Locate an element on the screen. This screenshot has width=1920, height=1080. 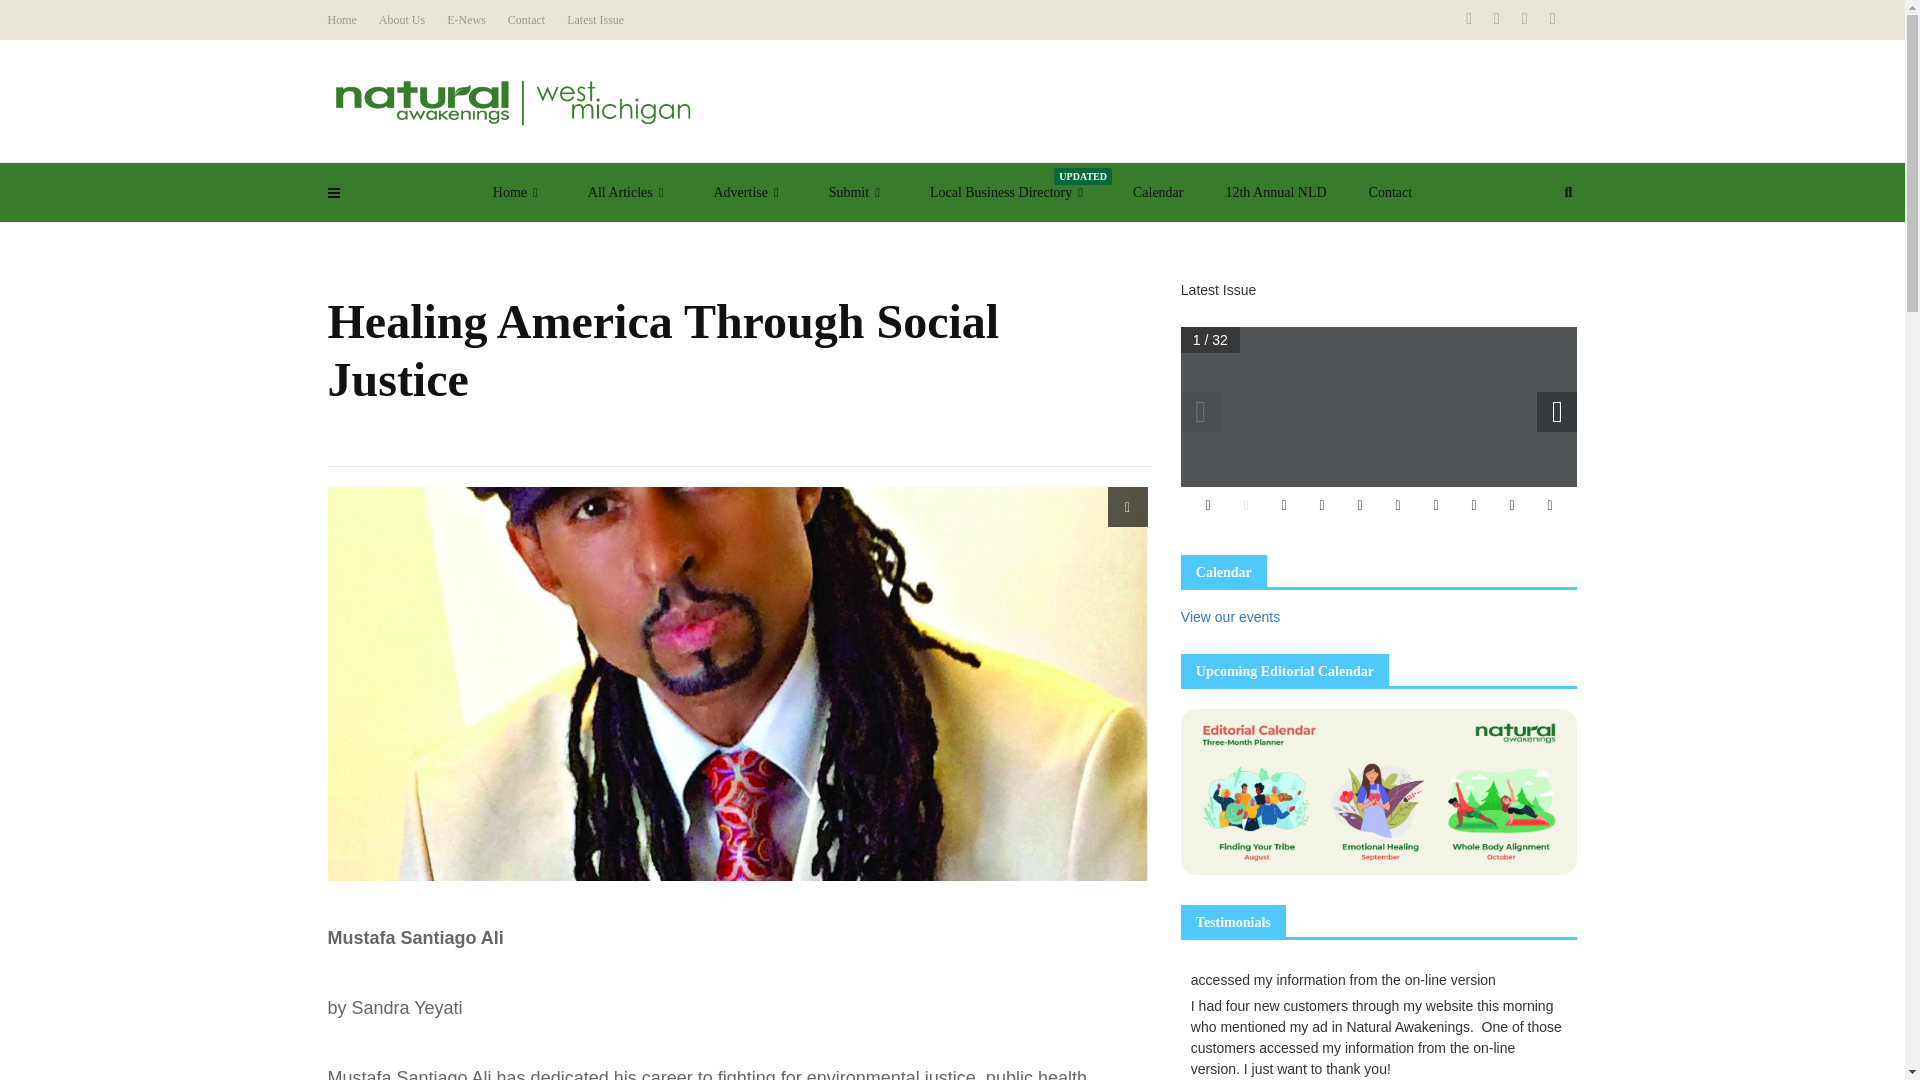
Zoom out is located at coordinates (1246, 506).